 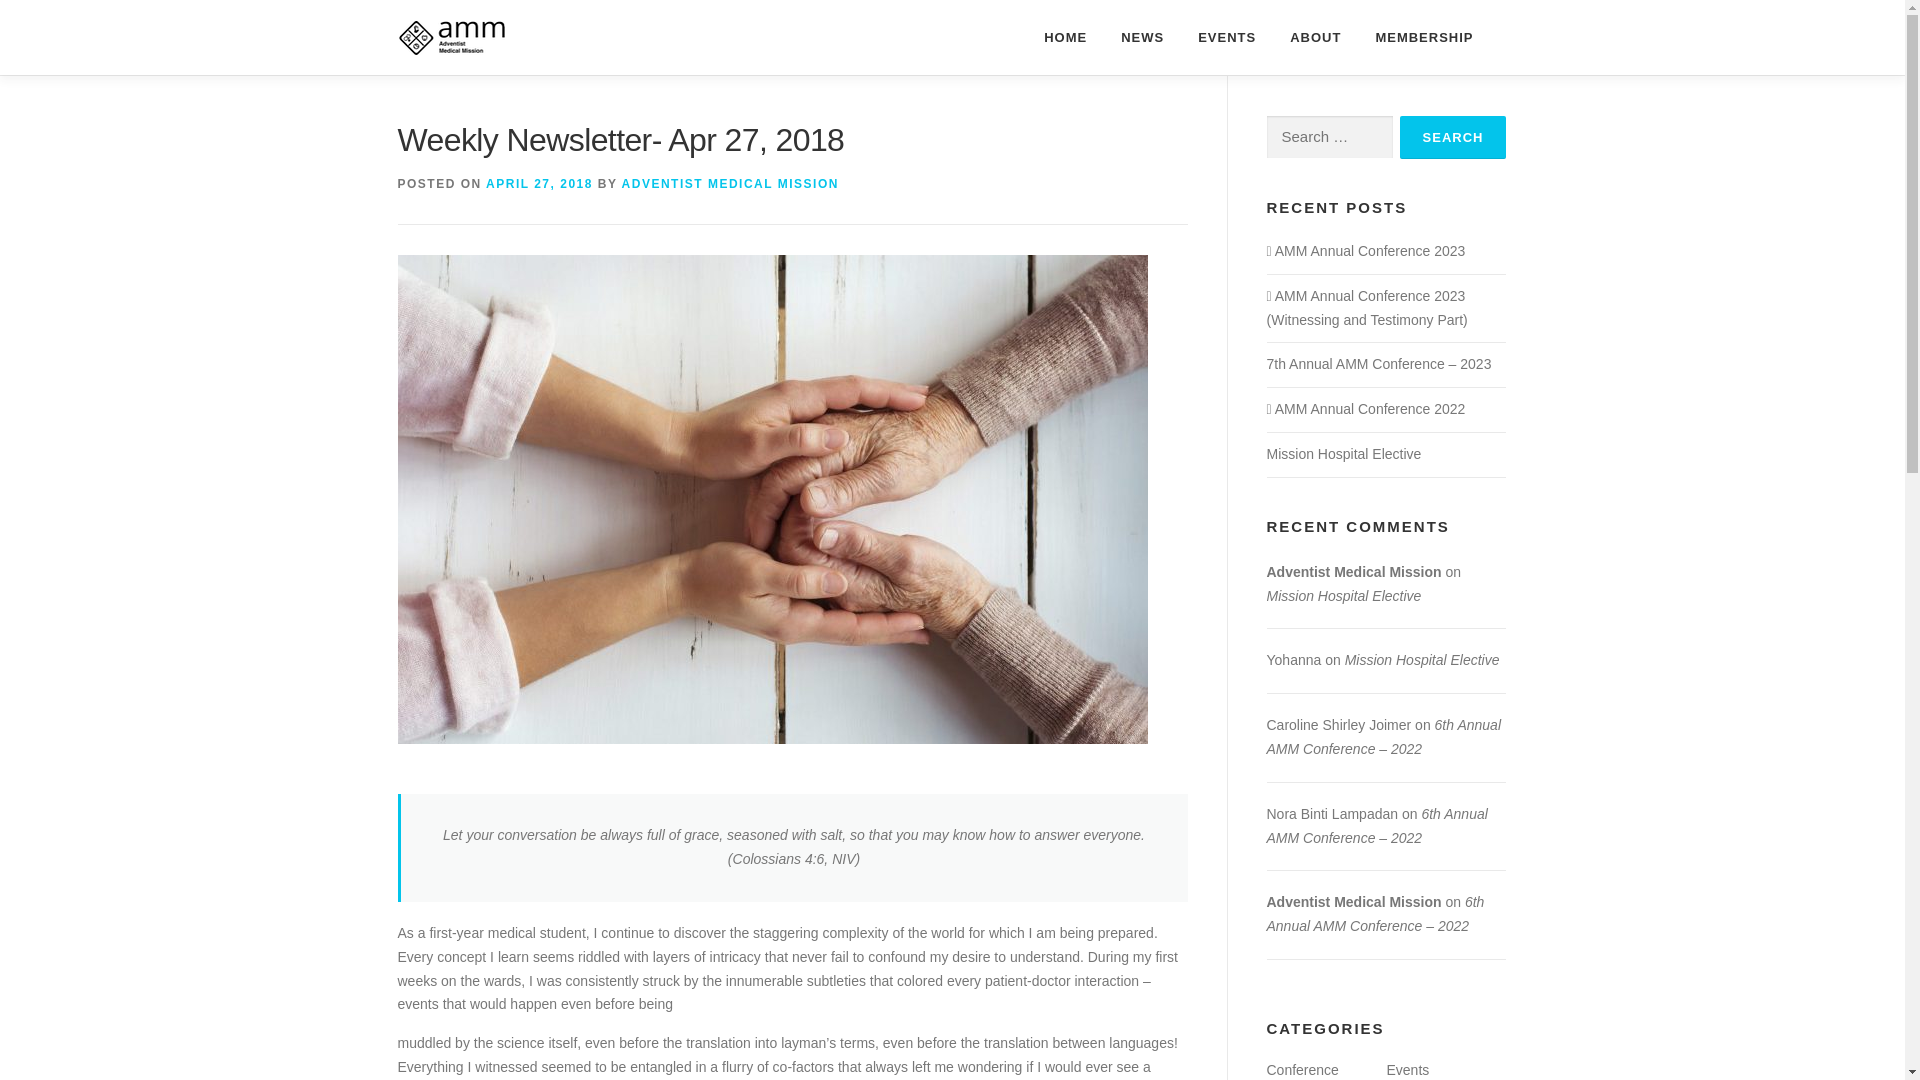 I want to click on Events, so click(x=1407, y=1069).